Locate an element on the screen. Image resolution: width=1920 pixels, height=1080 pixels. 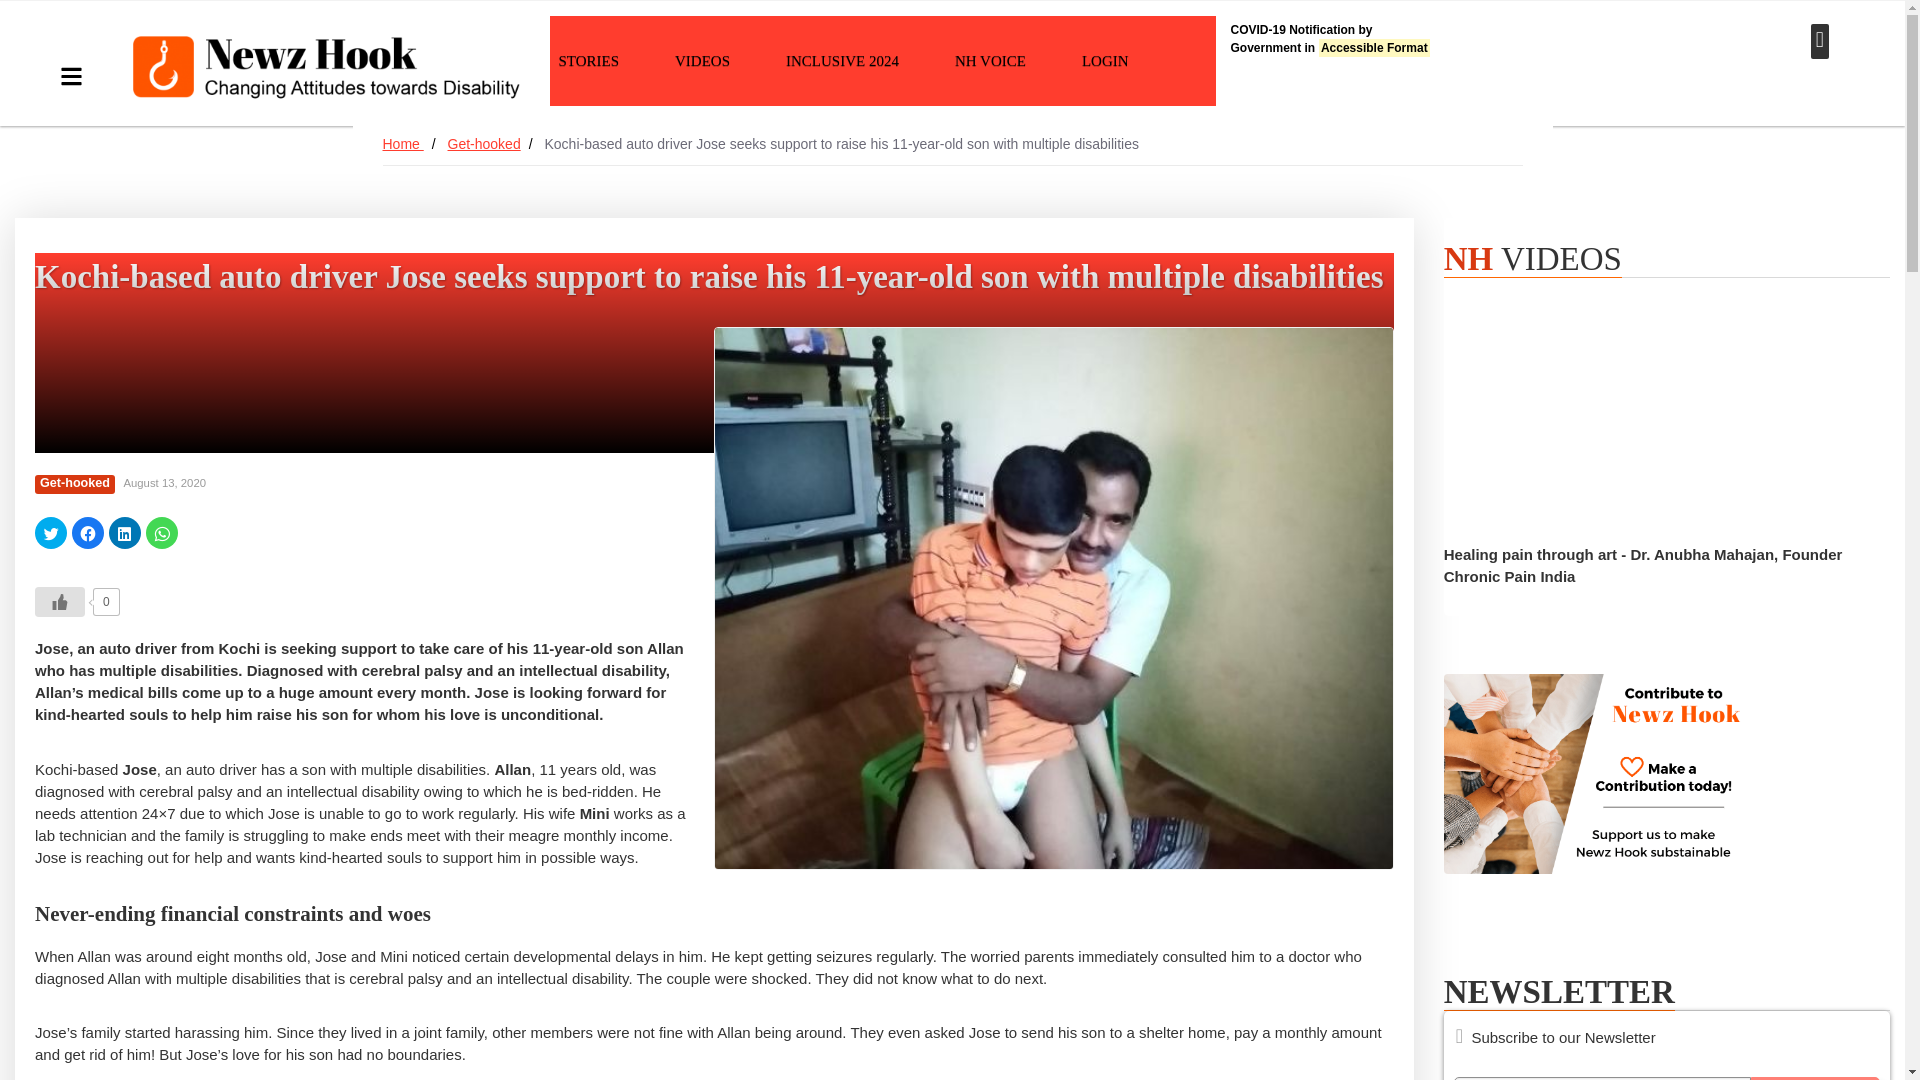
Click to share on LinkedIn is located at coordinates (124, 532).